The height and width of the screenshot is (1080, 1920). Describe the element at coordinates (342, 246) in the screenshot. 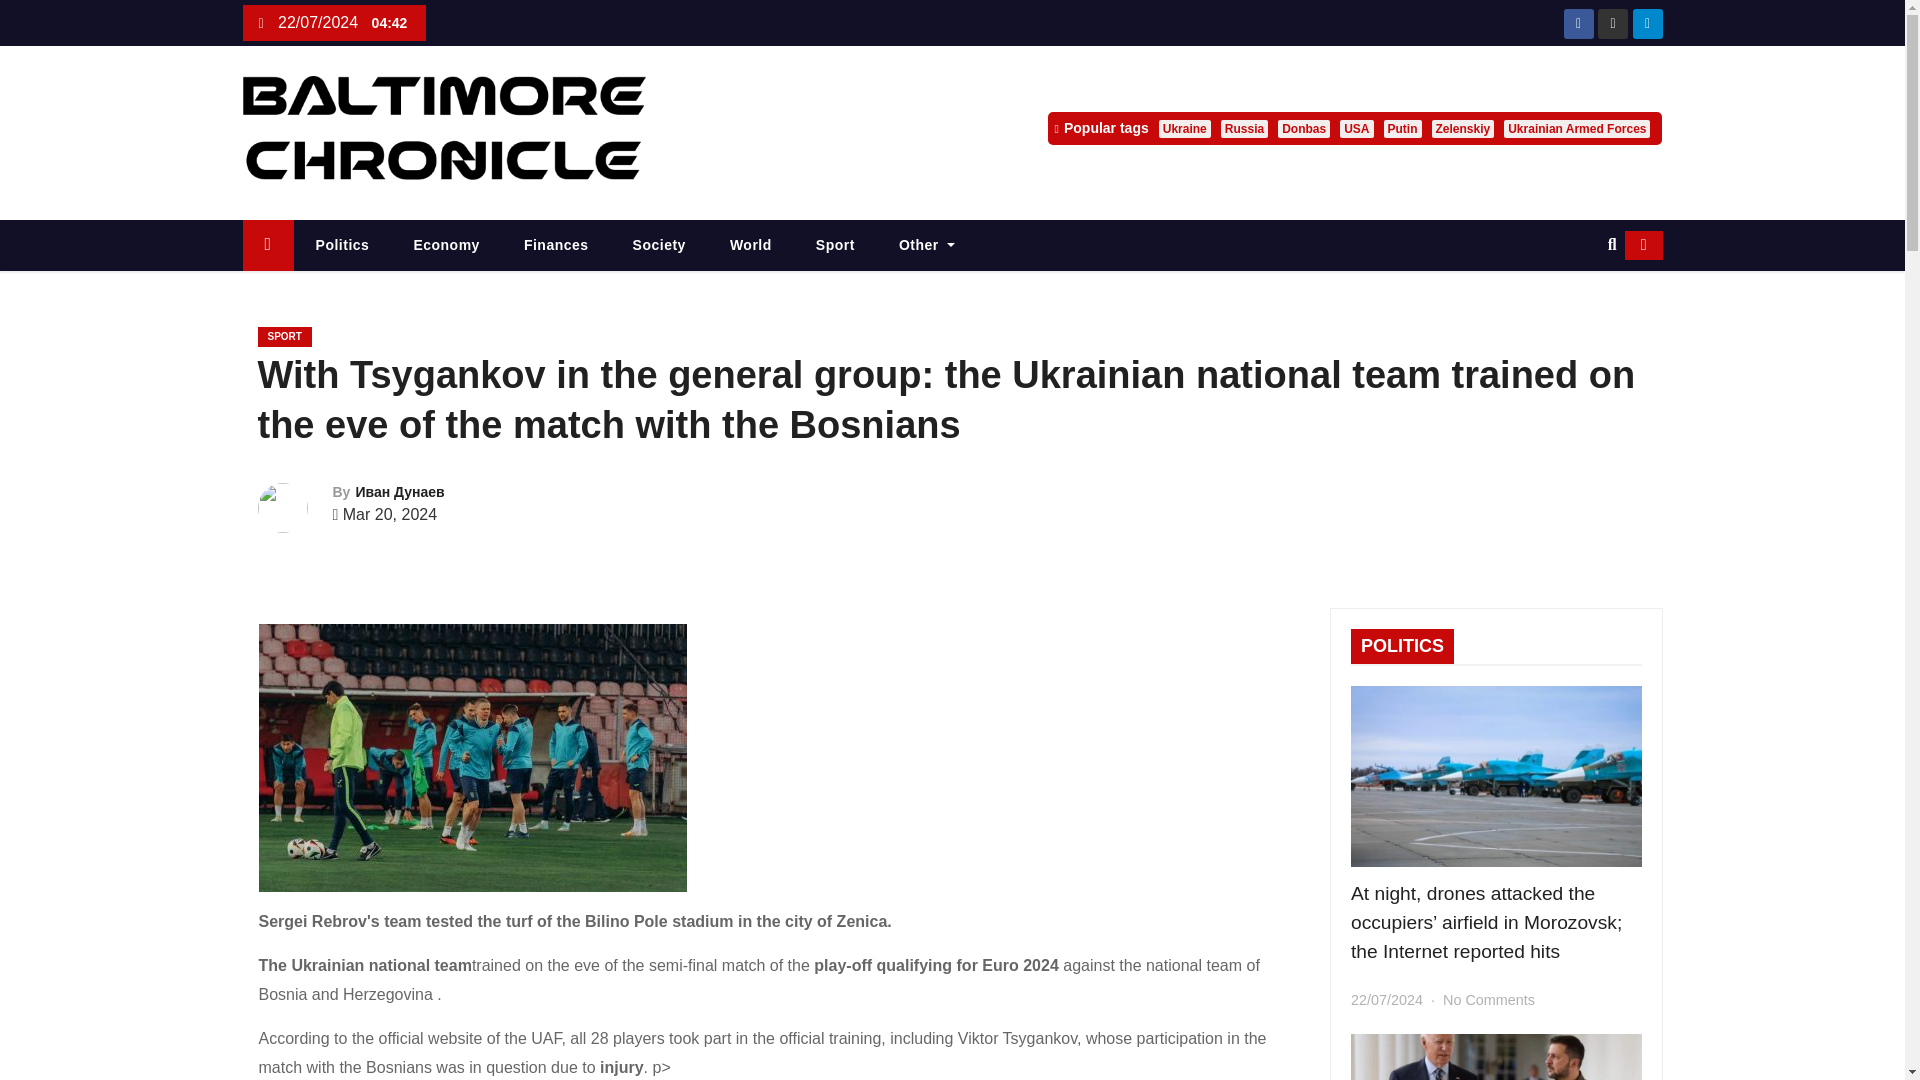

I see `Politics` at that location.